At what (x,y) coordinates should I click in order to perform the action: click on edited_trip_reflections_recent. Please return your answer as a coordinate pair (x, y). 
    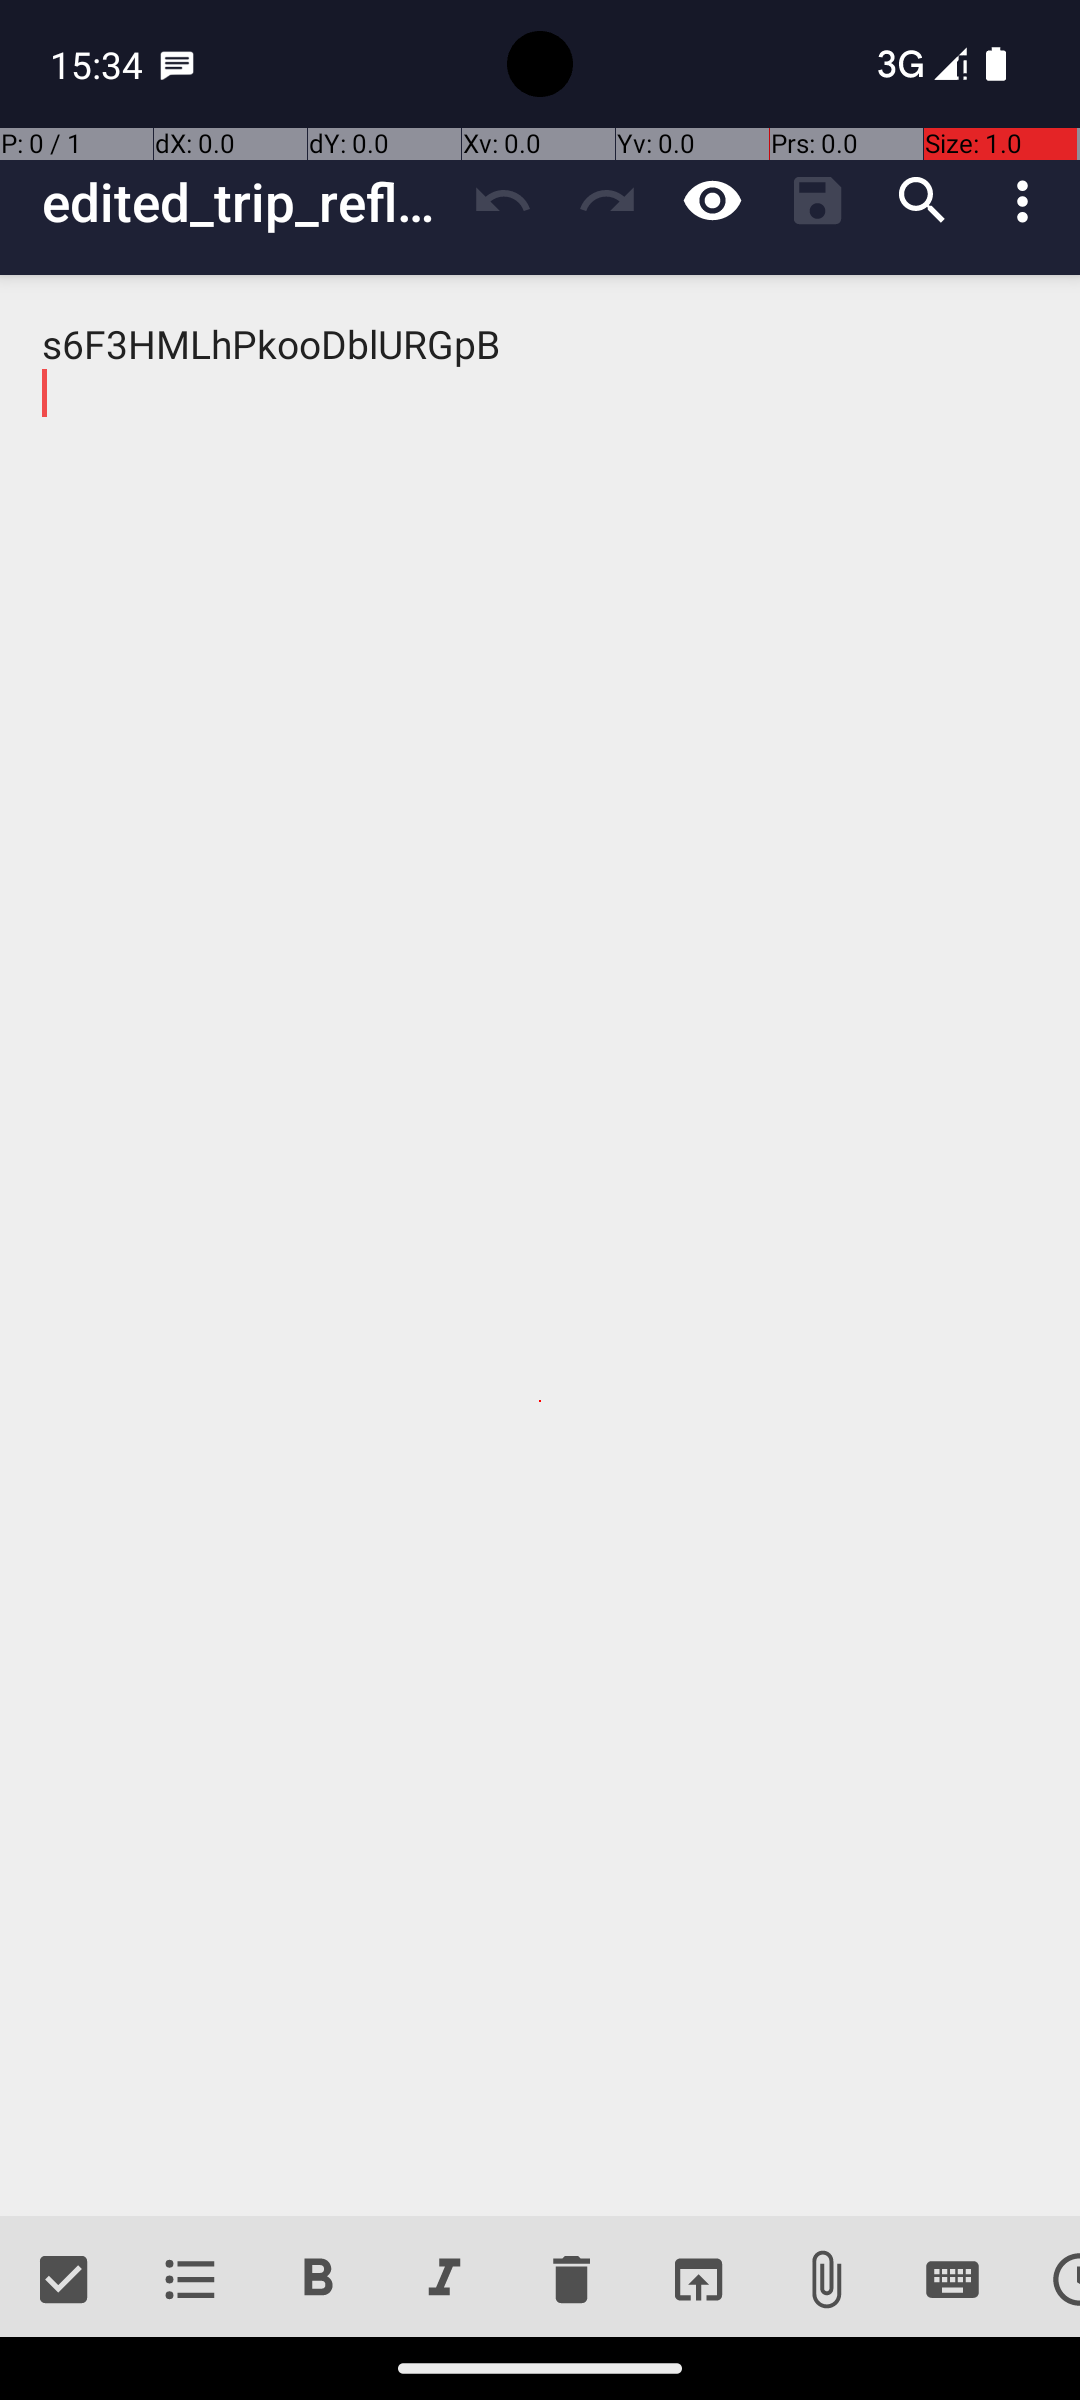
    Looking at the image, I should click on (246, 202).